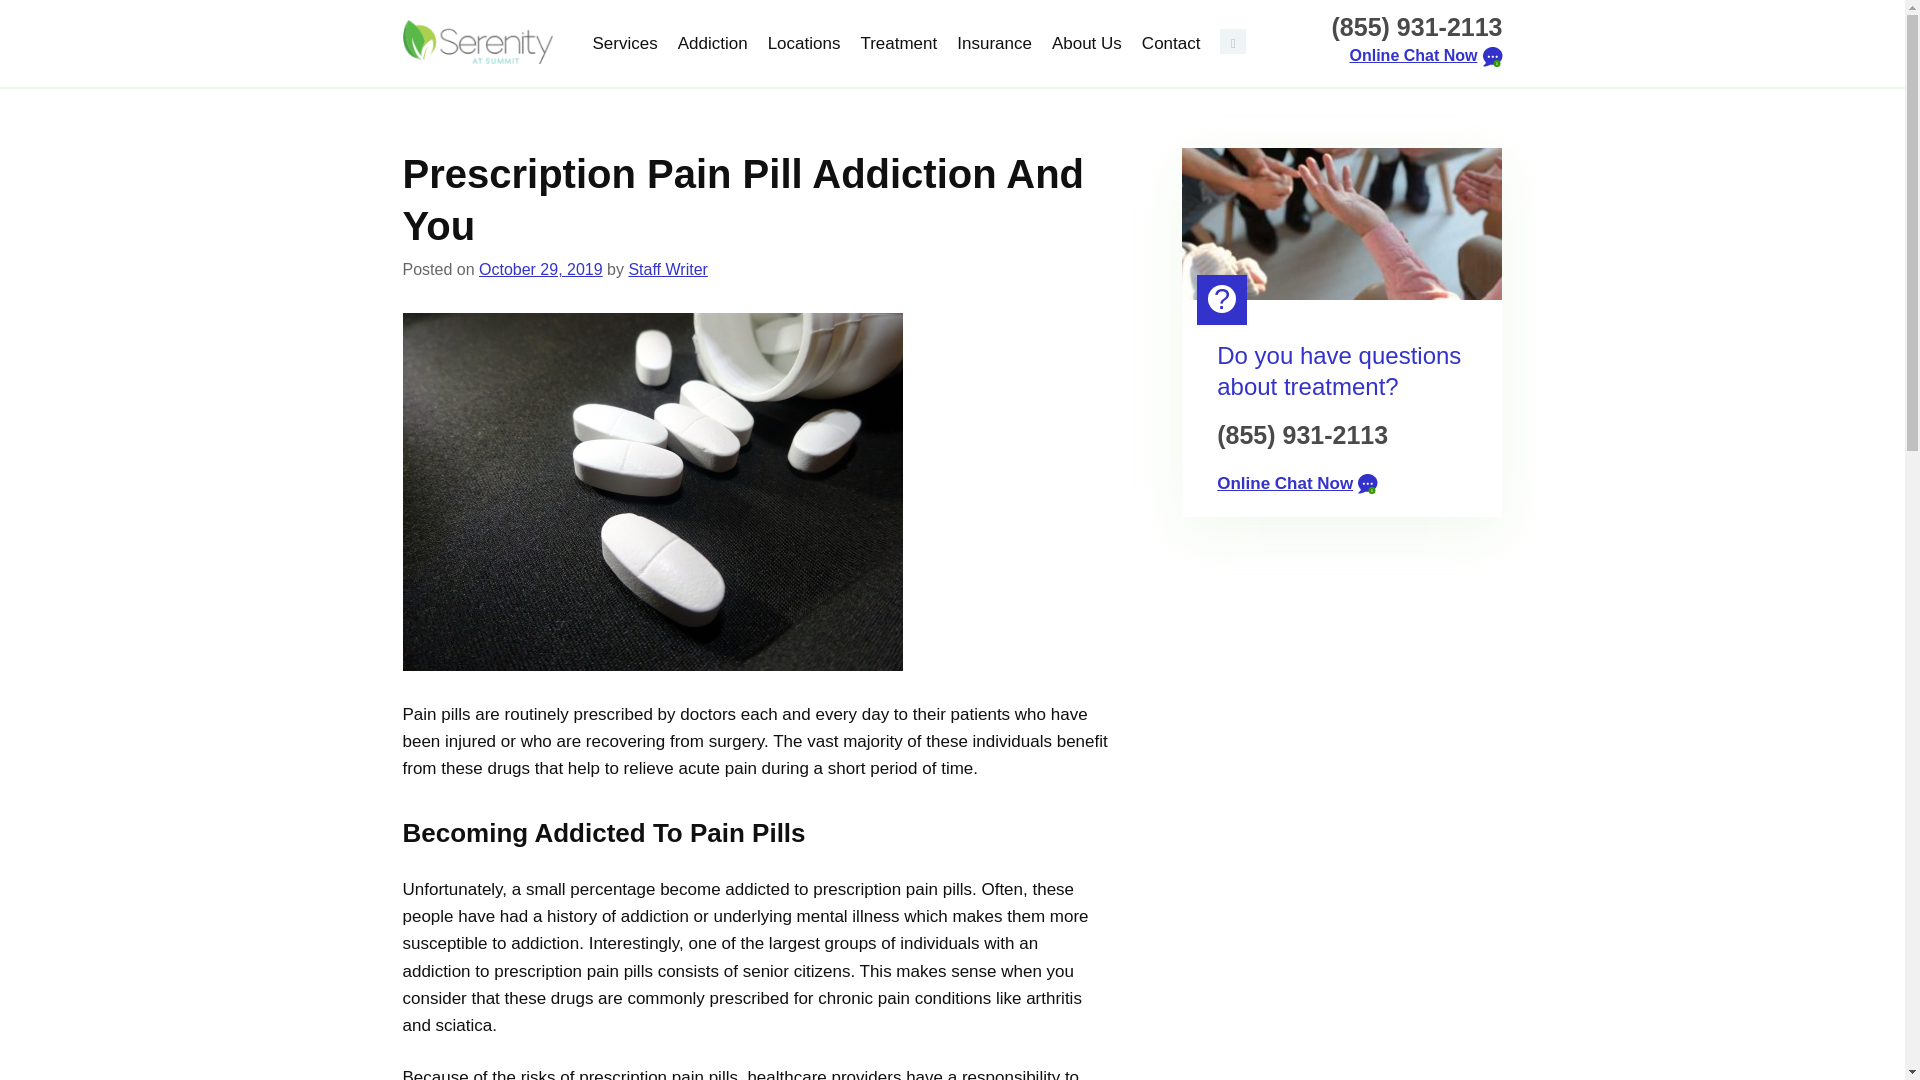 The height and width of the screenshot is (1080, 1920). What do you see at coordinates (713, 44) in the screenshot?
I see `Addiction` at bounding box center [713, 44].